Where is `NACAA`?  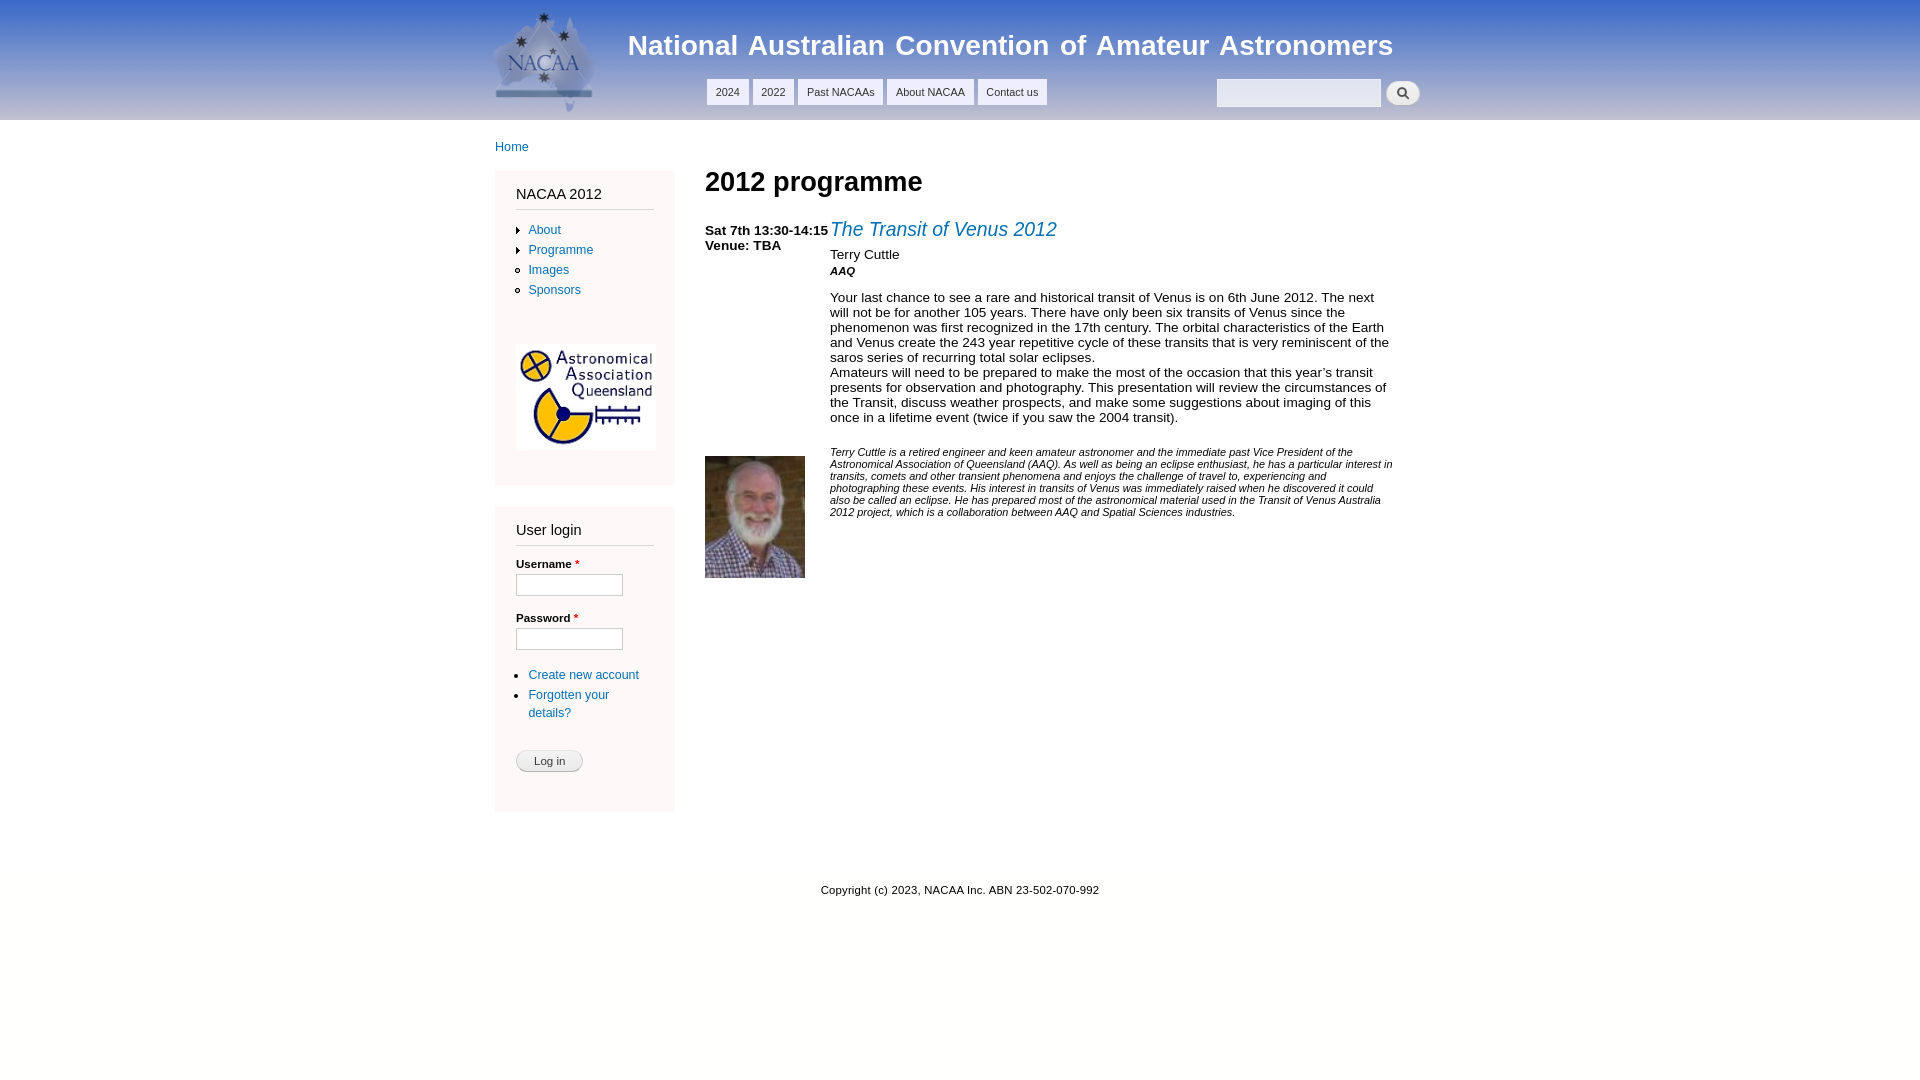
NACAA is located at coordinates (670, 42).